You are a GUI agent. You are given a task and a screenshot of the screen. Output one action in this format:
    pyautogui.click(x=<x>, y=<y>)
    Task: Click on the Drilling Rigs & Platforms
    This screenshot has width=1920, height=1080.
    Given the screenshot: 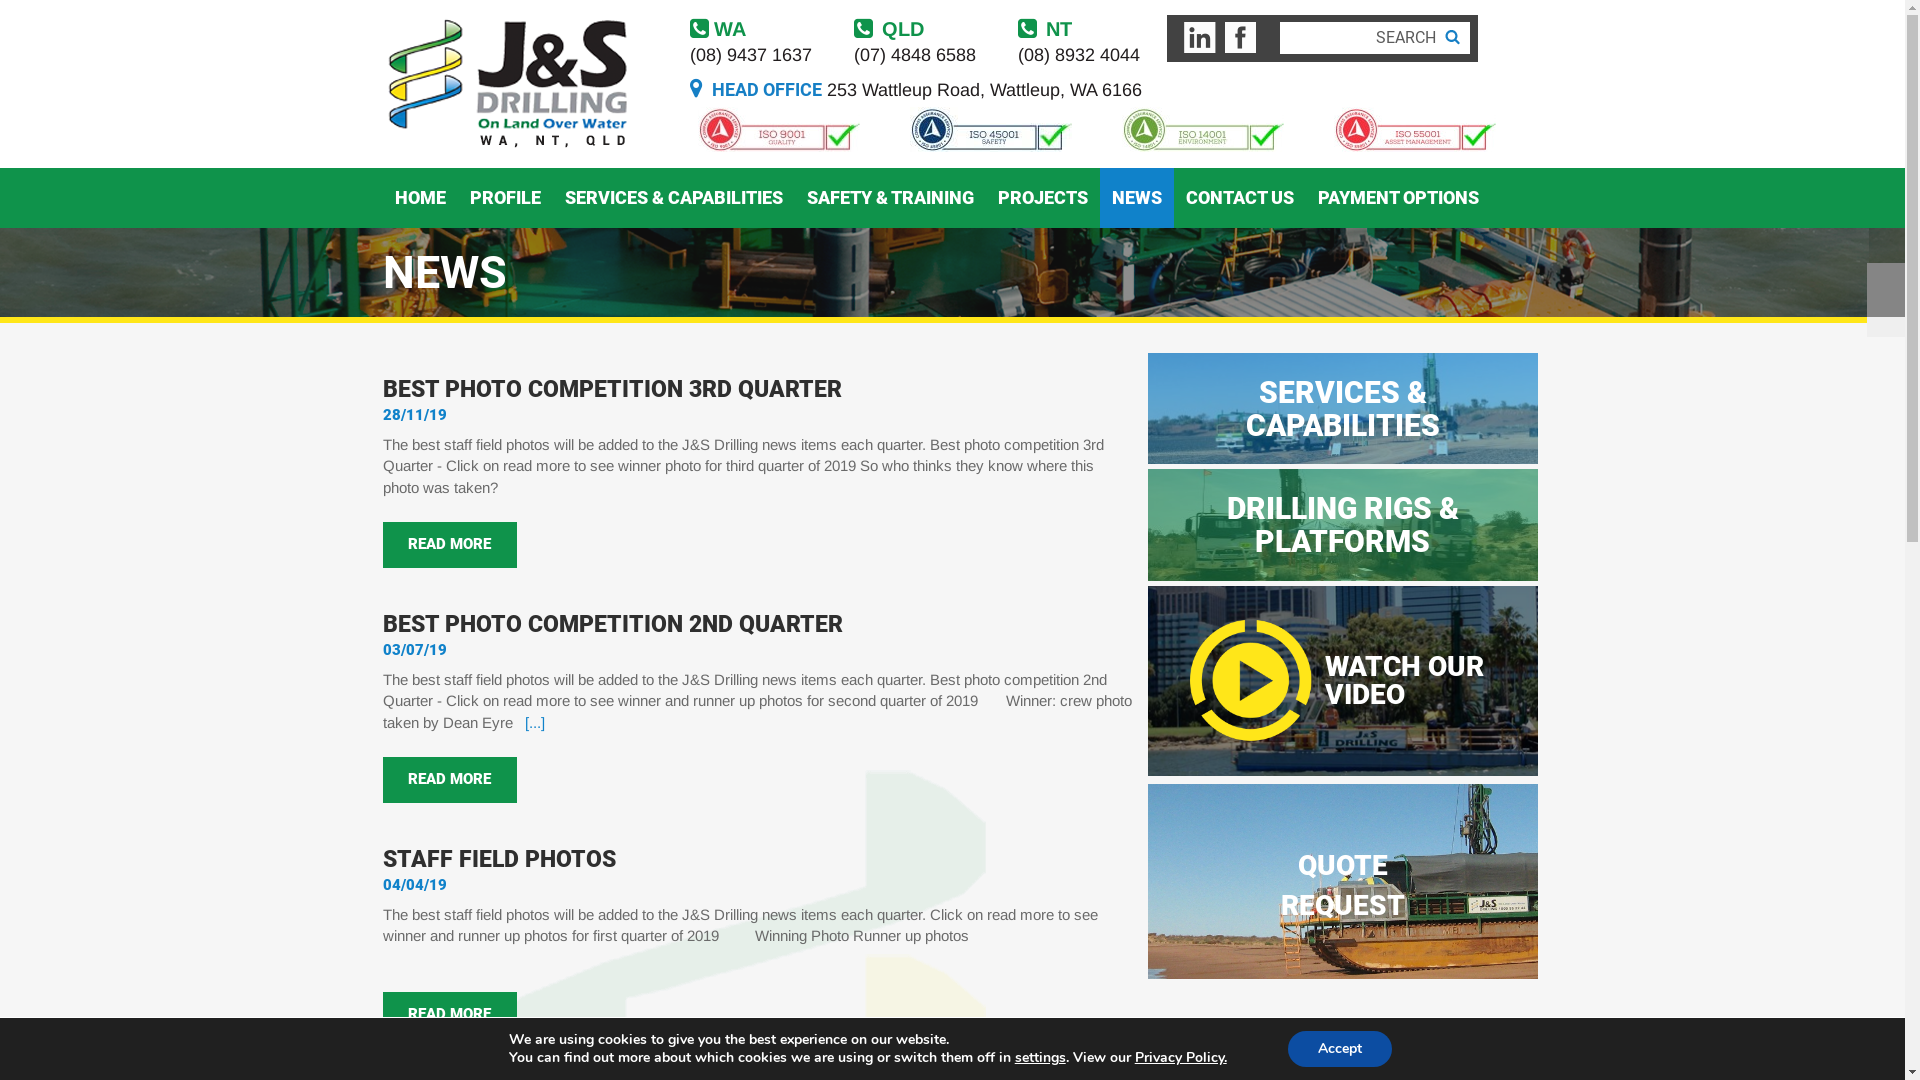 What is the action you would take?
    pyautogui.click(x=1343, y=524)
    